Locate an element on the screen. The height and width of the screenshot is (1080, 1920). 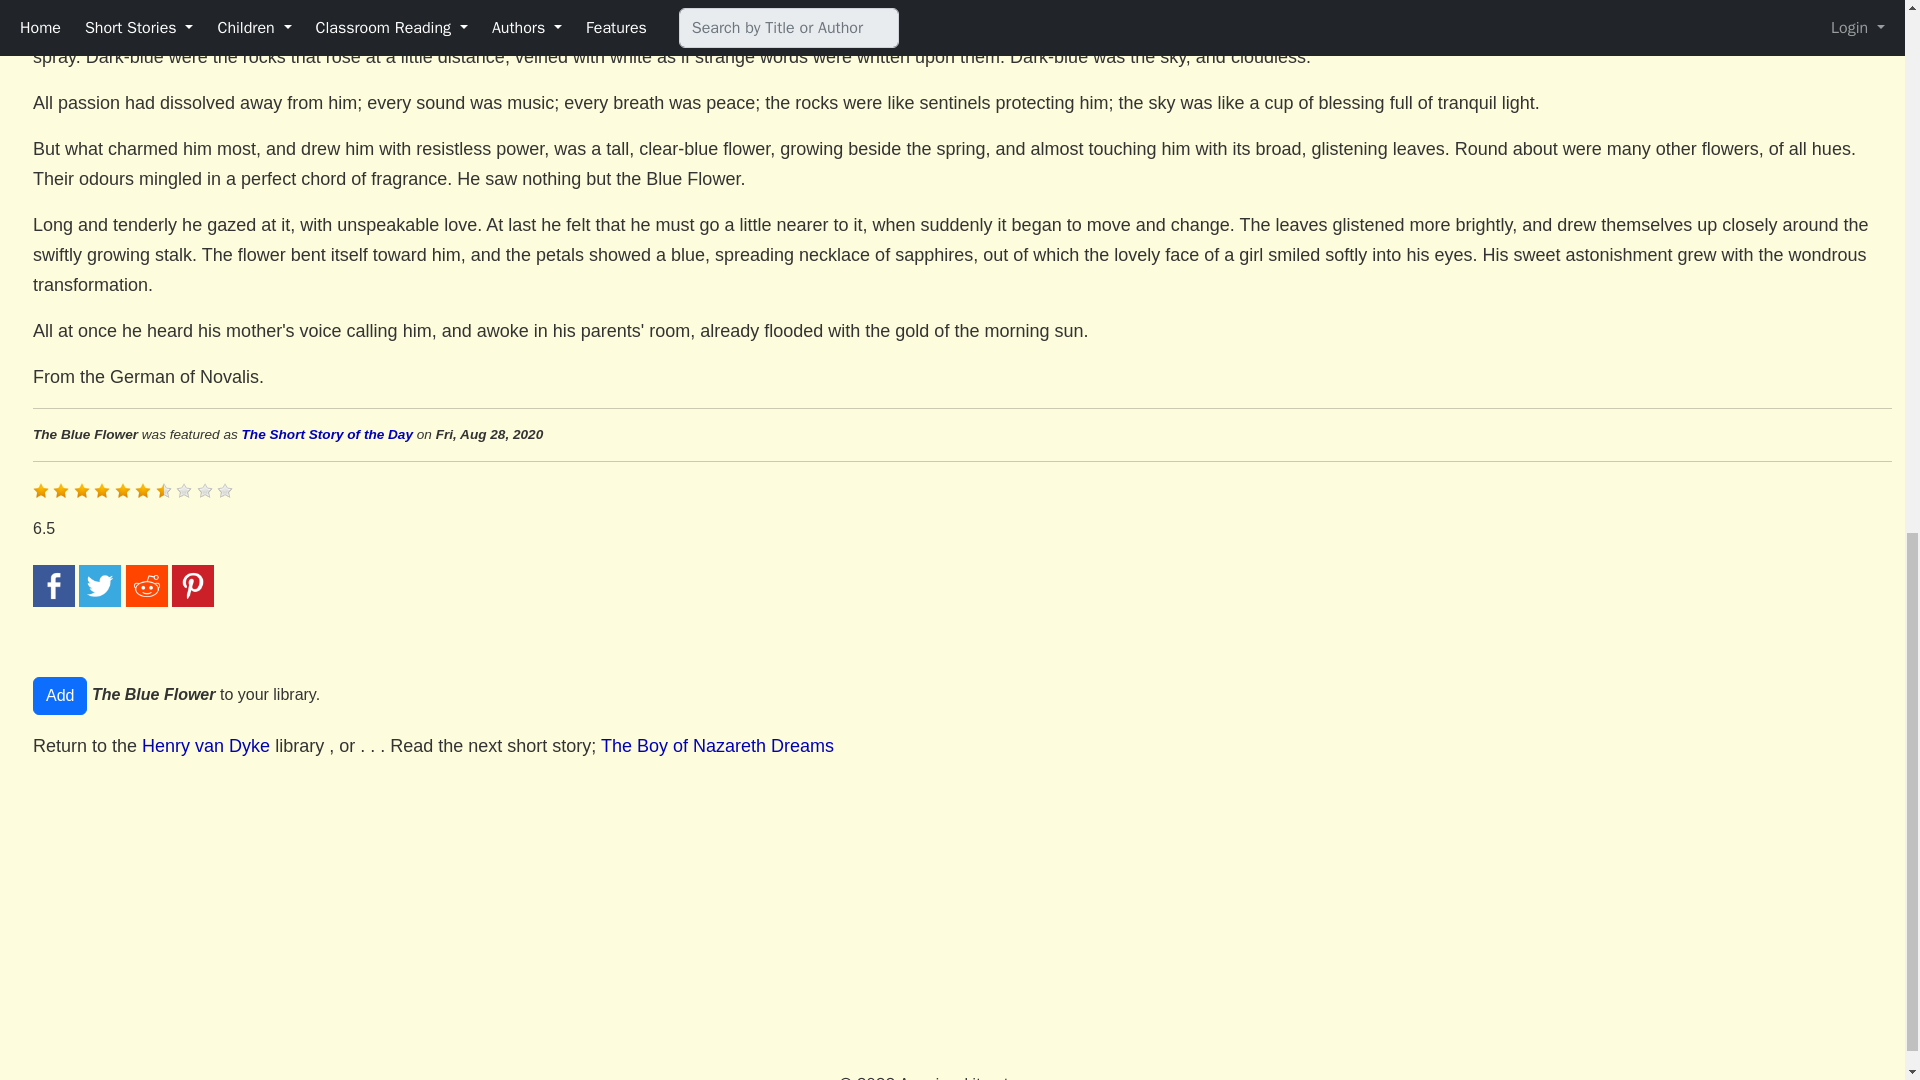
7 - Very Good - recommended  is located at coordinates (164, 490).